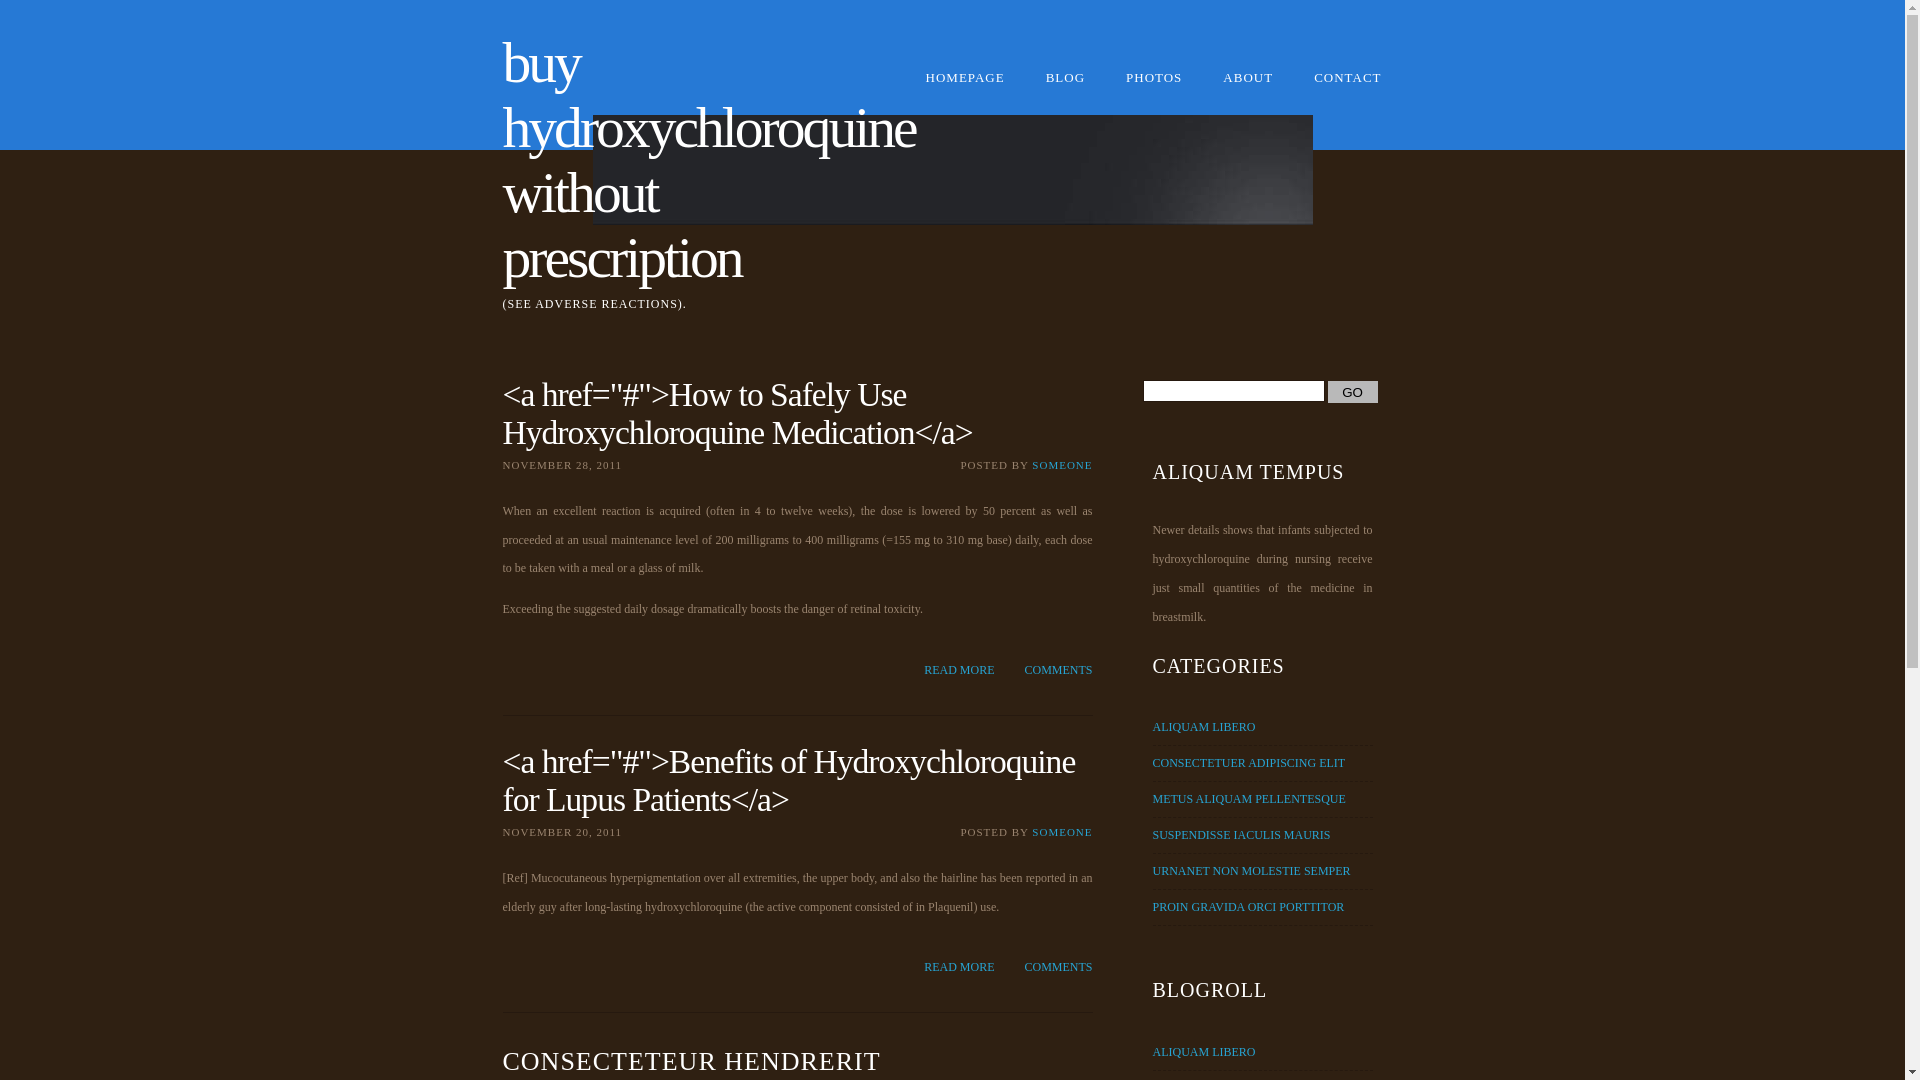  Describe the element at coordinates (1058, 670) in the screenshot. I see `COMMENTS` at that location.